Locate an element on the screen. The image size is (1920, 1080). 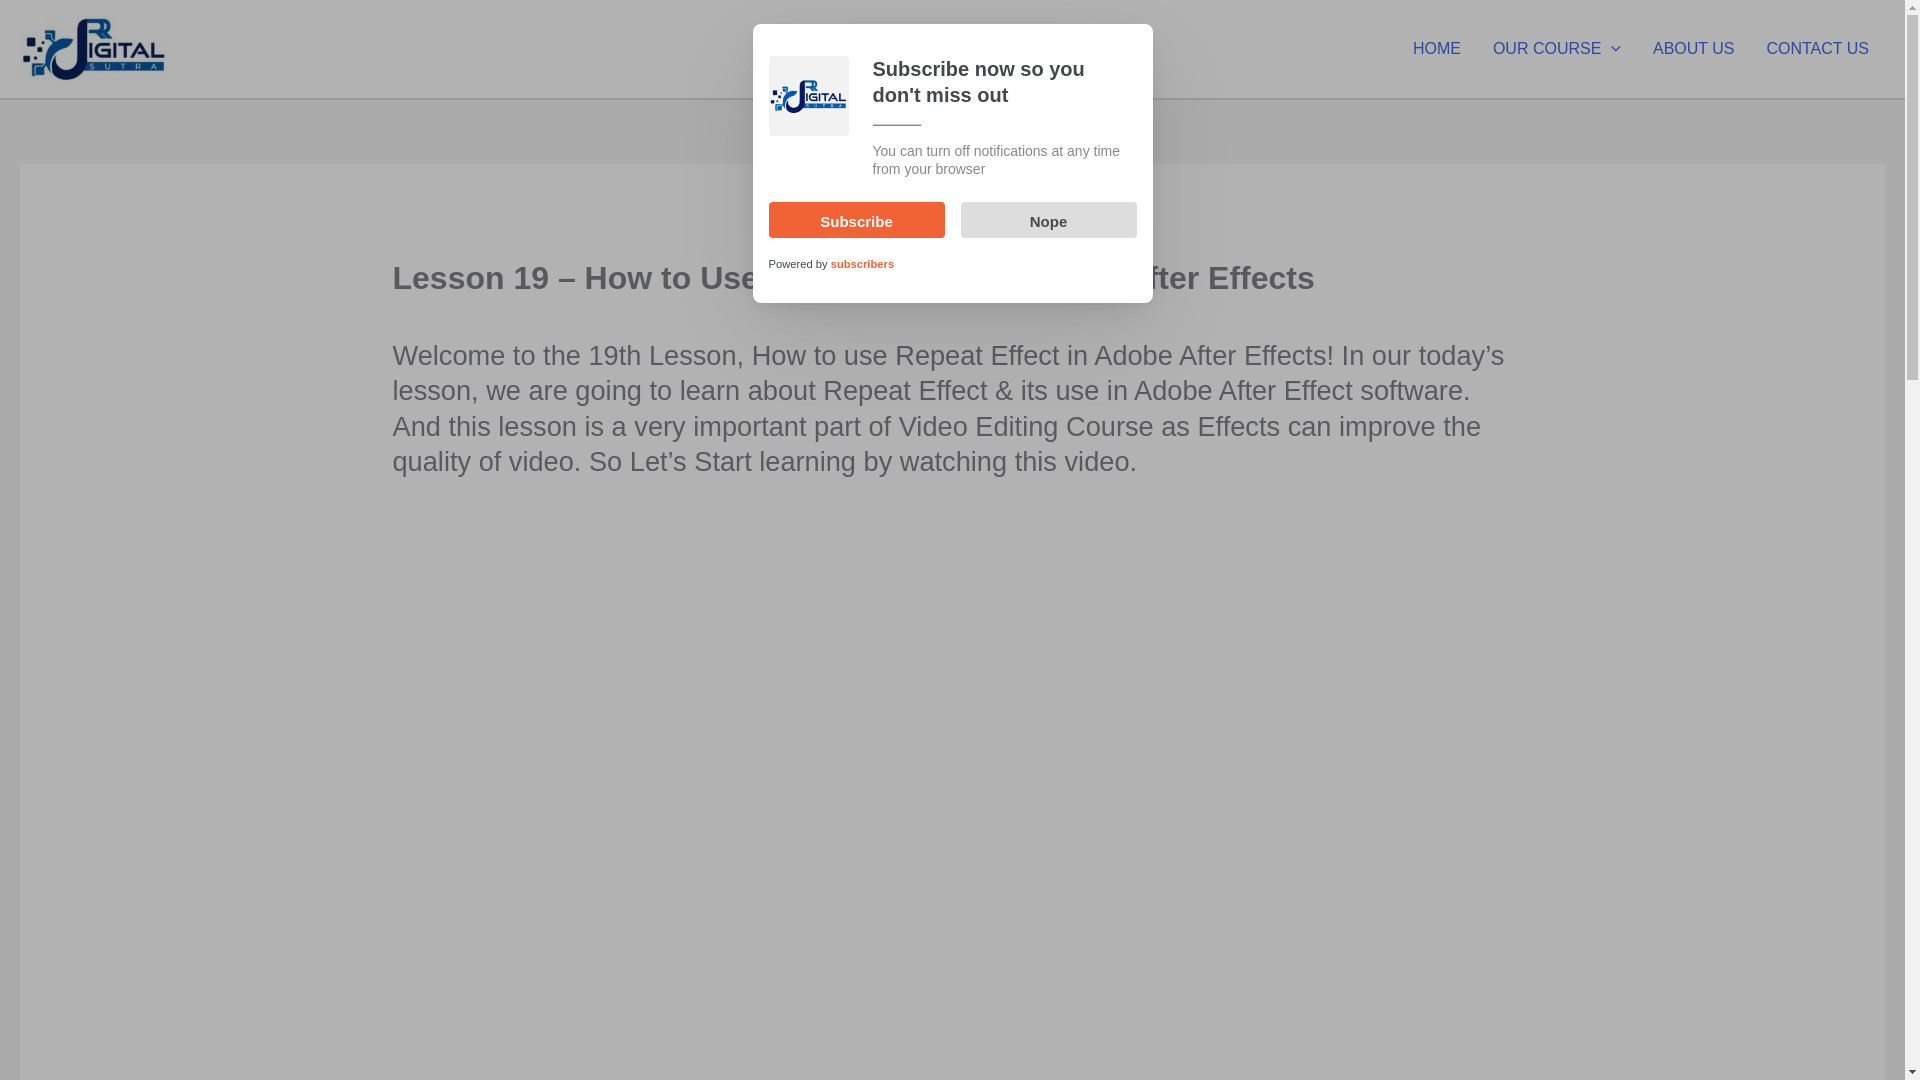
CONTACT US is located at coordinates (1817, 49).